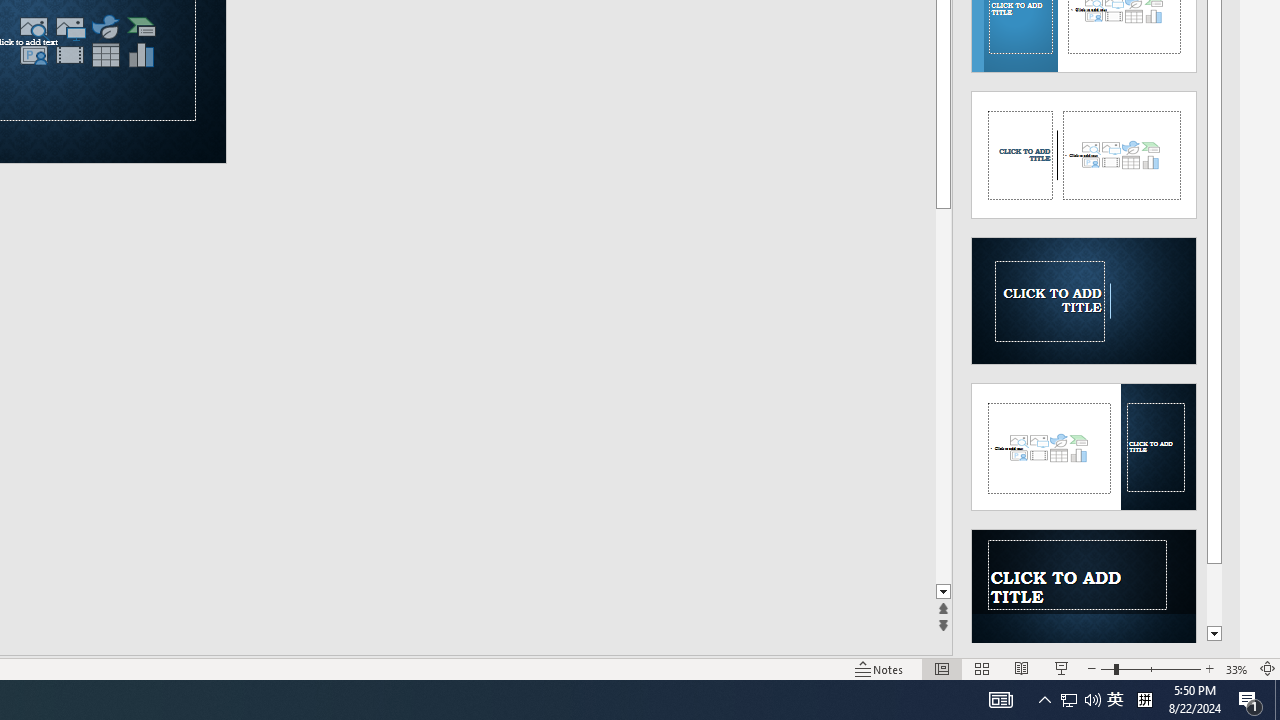 This screenshot has width=1280, height=720. Describe the element at coordinates (141, 55) in the screenshot. I see `Insert Chart` at that location.